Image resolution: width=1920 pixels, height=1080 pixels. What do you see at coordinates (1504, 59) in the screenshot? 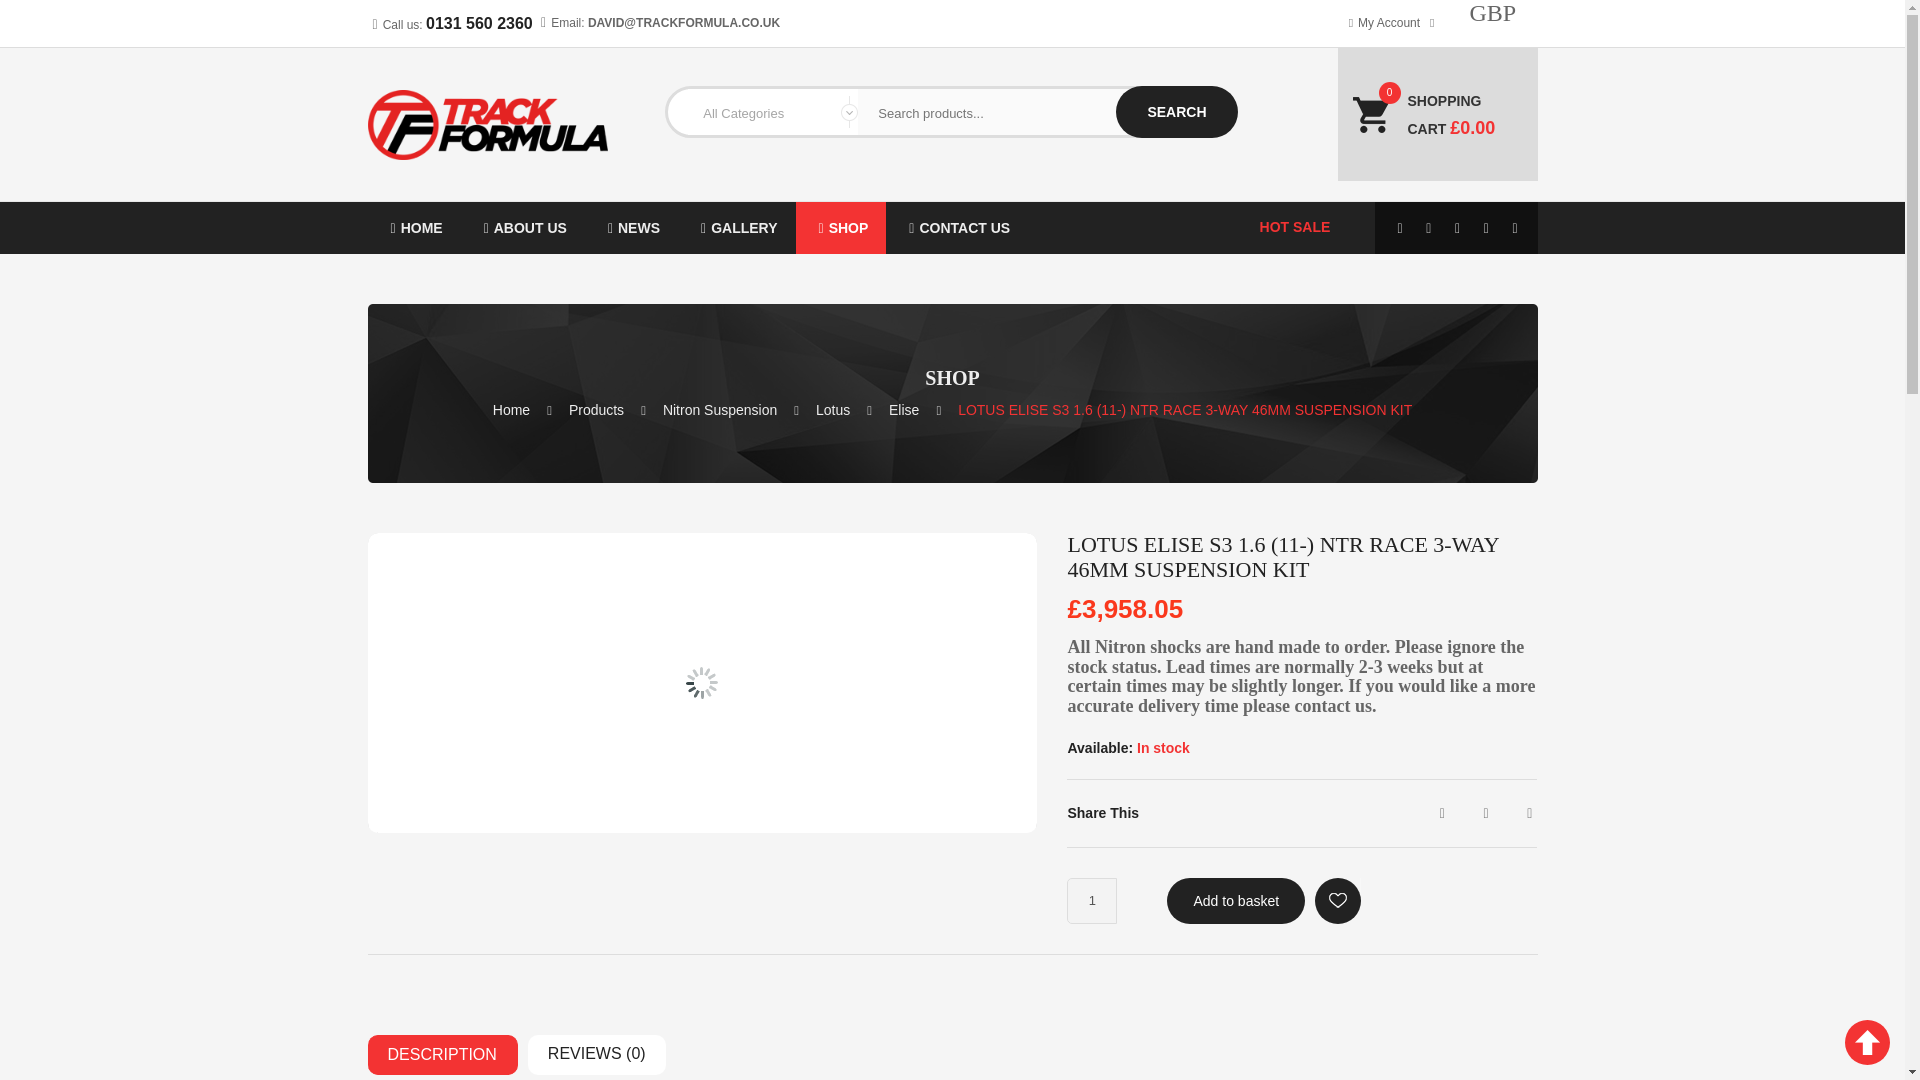
I see `GBP` at bounding box center [1504, 59].